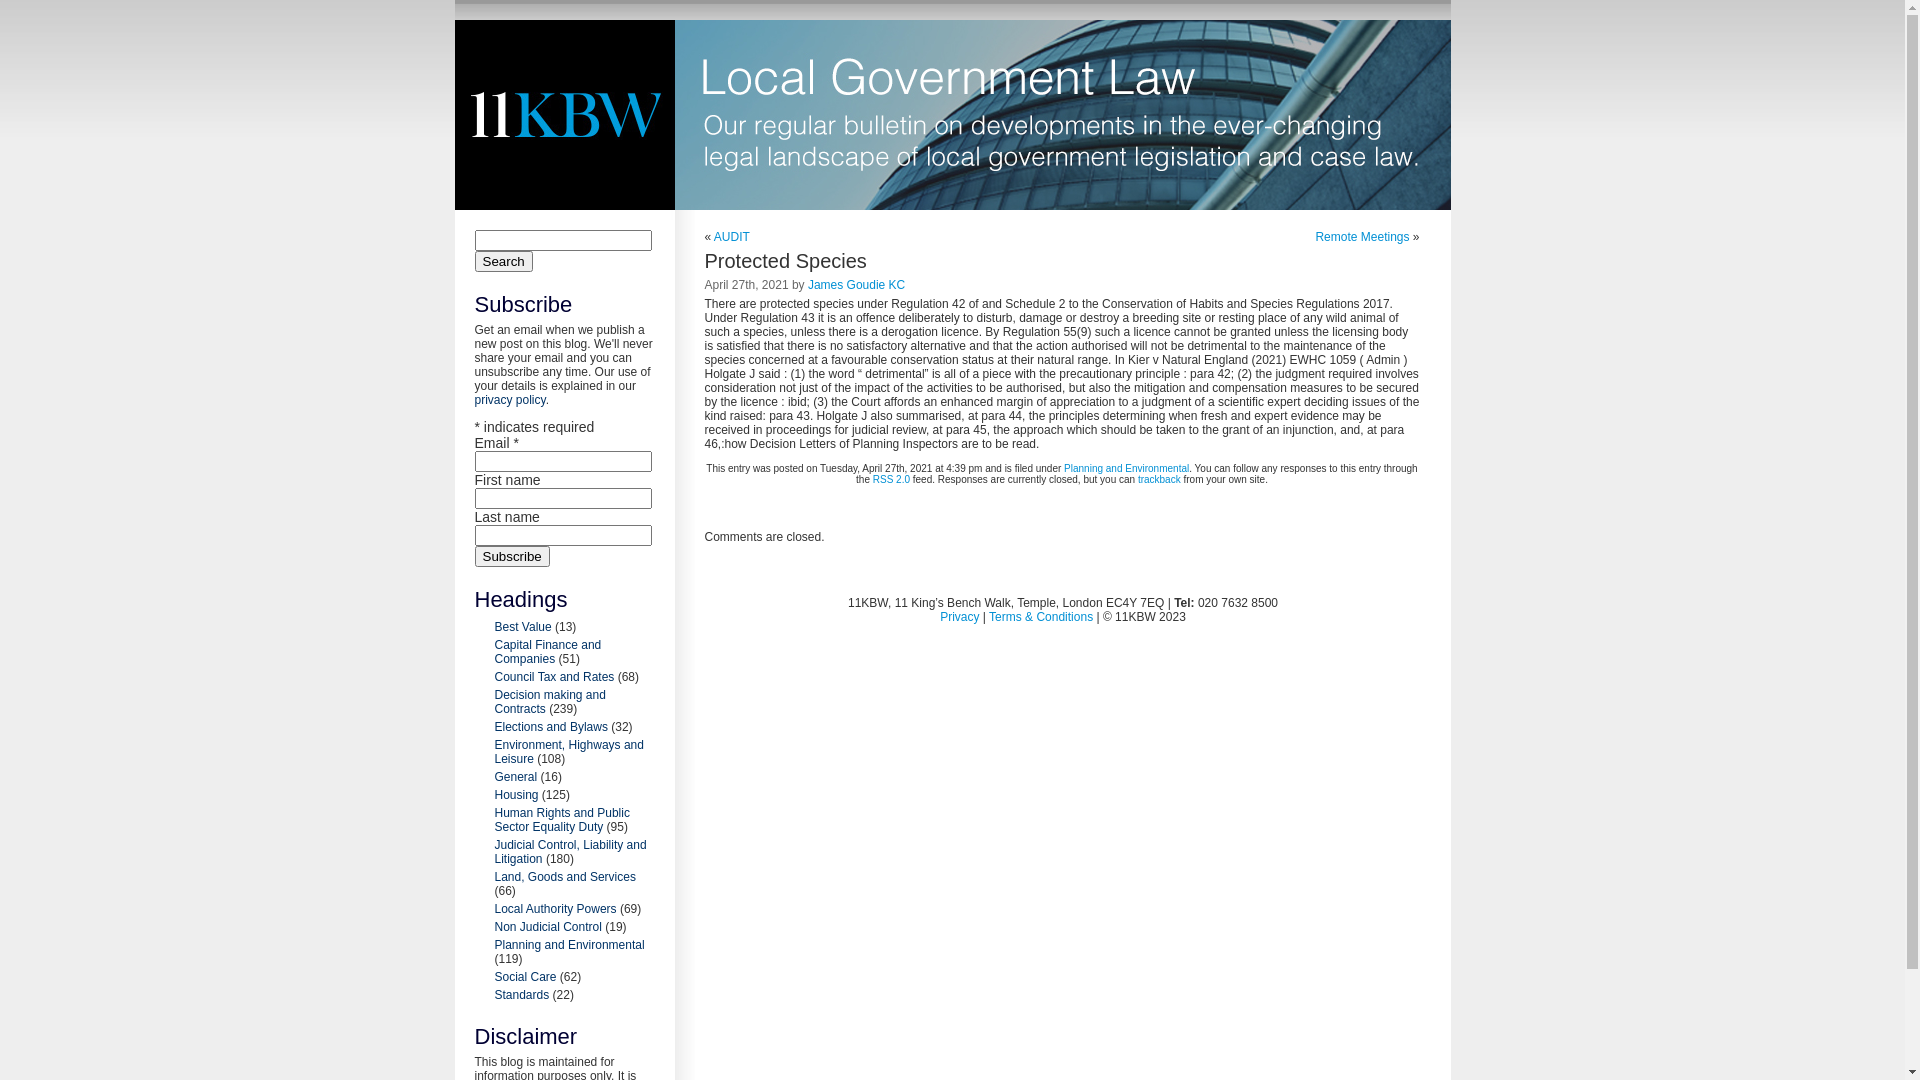  I want to click on Local Government Law home page, so click(1062, 115).